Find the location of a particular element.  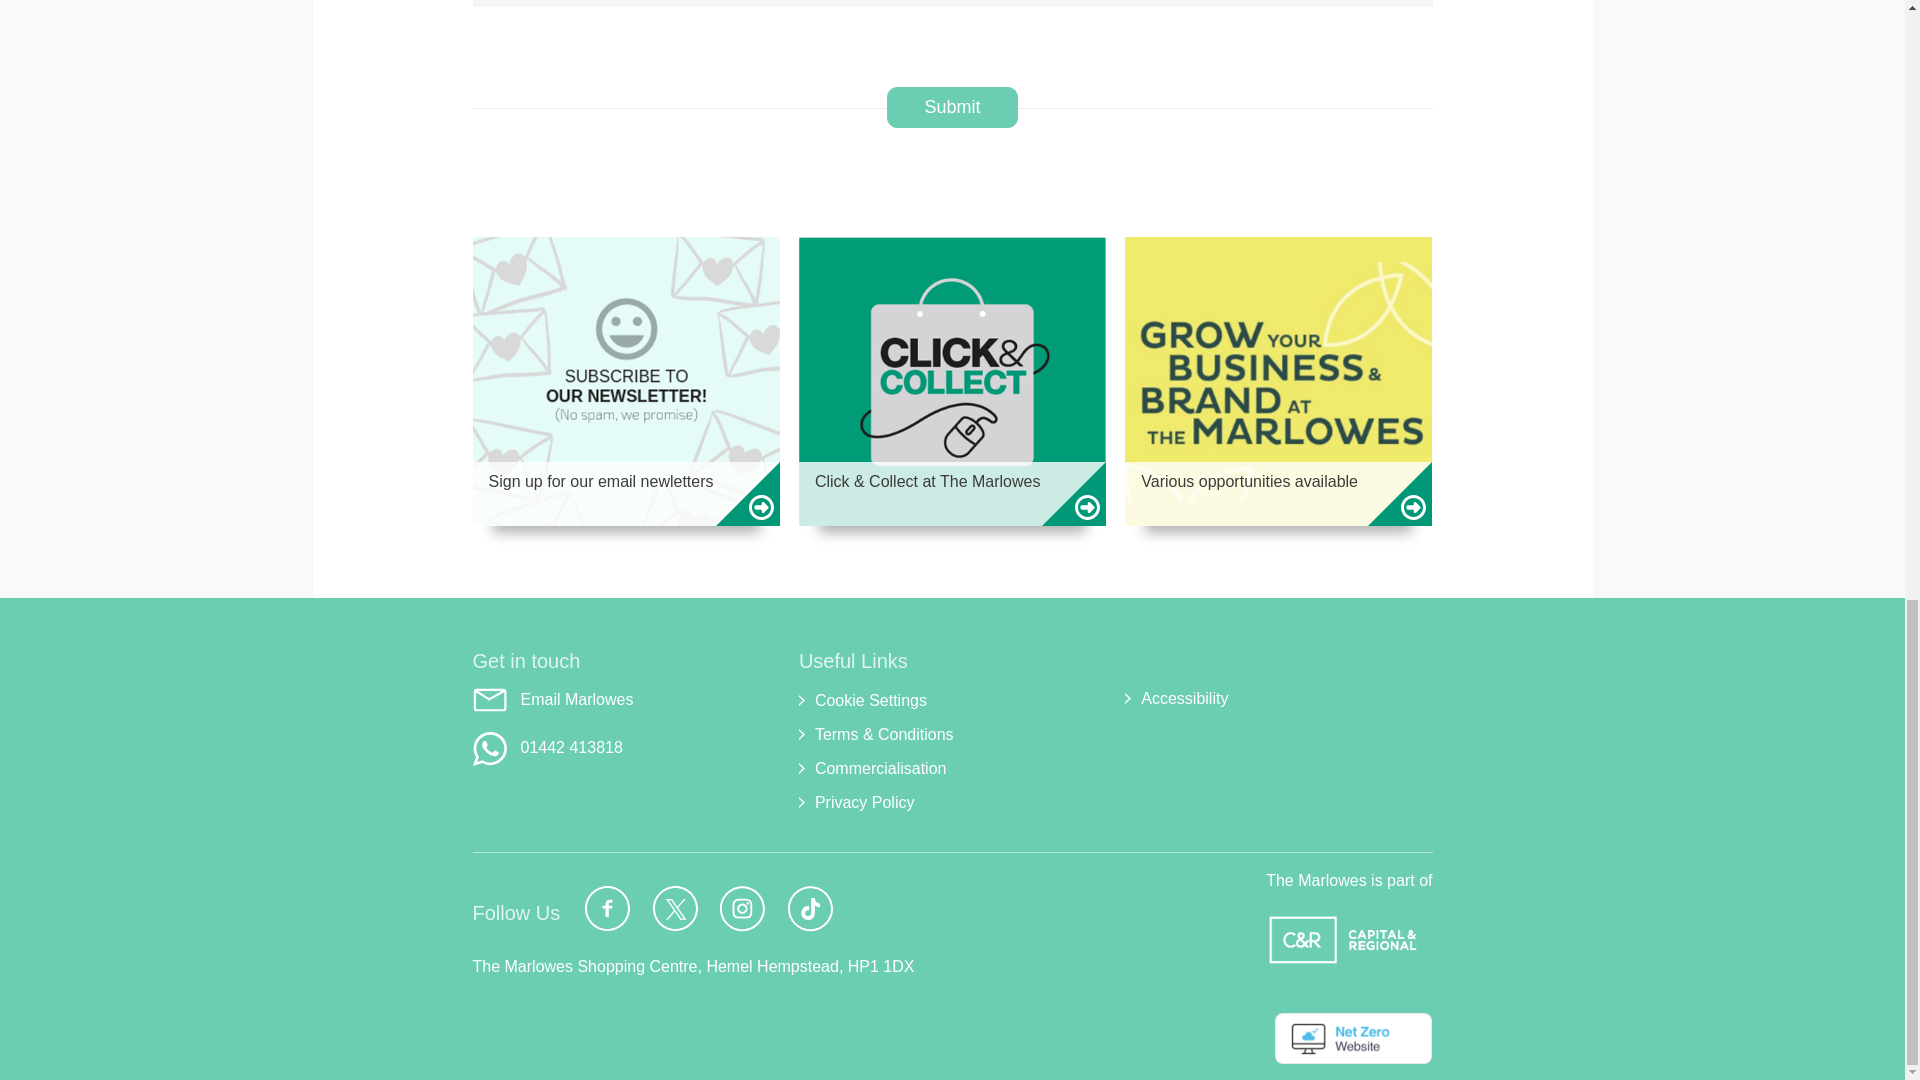

Visit The Marlowes on Instagram is located at coordinates (746, 908).